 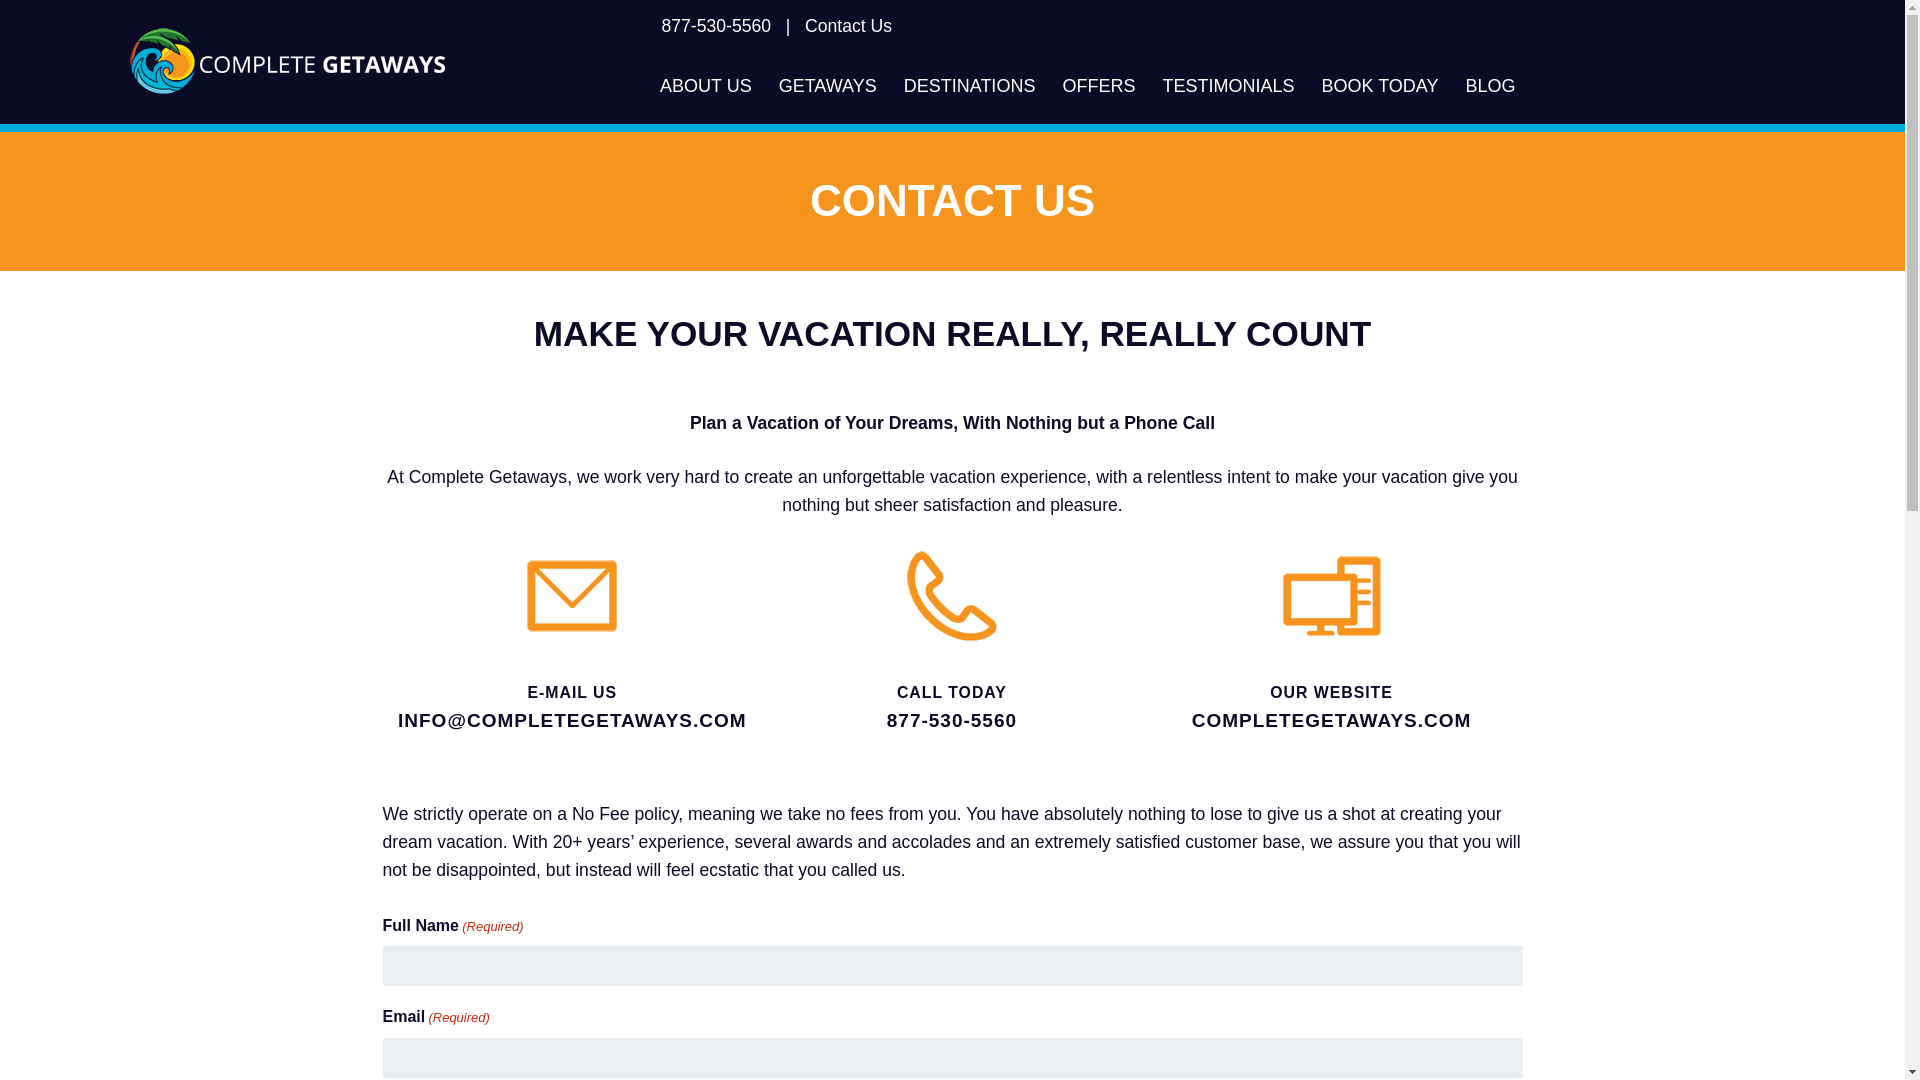 What do you see at coordinates (952, 720) in the screenshot?
I see `877-530-5560` at bounding box center [952, 720].